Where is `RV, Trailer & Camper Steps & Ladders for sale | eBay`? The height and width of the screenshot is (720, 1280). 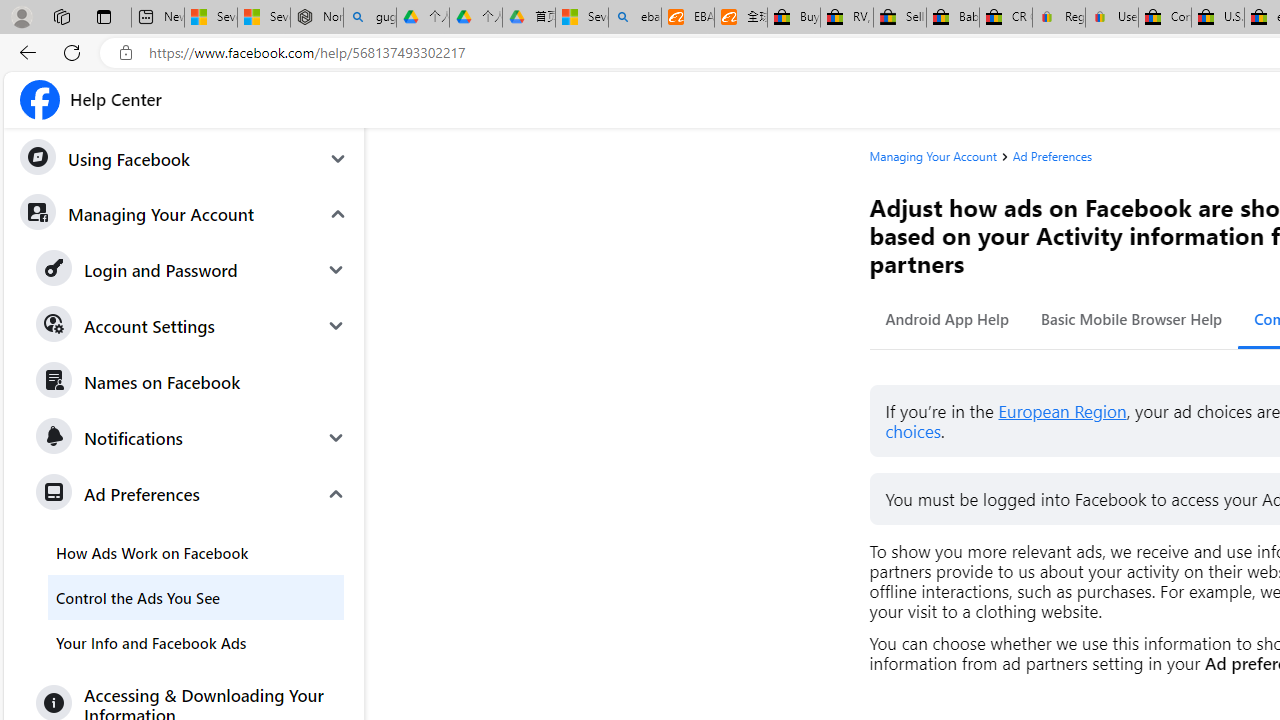 RV, Trailer & Camper Steps & Ladders for sale | eBay is located at coordinates (846, 18).